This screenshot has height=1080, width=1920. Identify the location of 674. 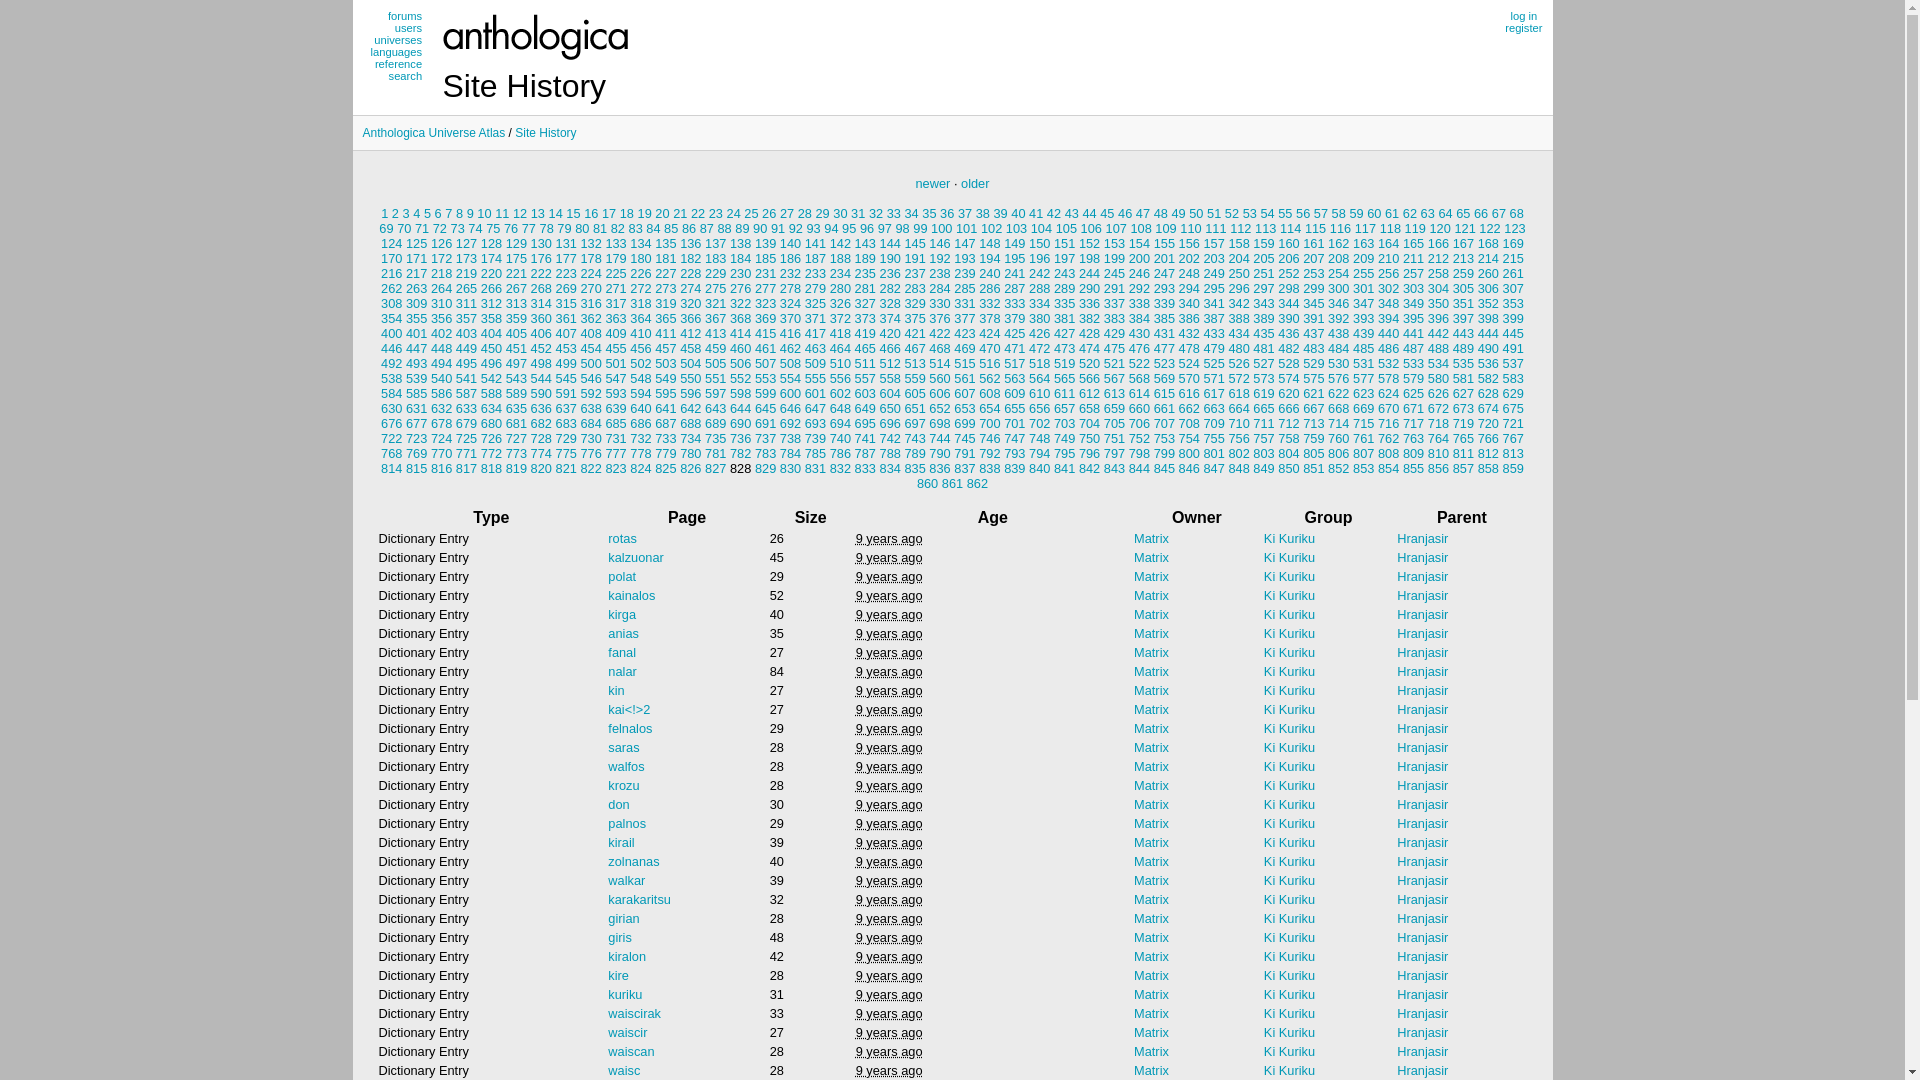
(1488, 408).